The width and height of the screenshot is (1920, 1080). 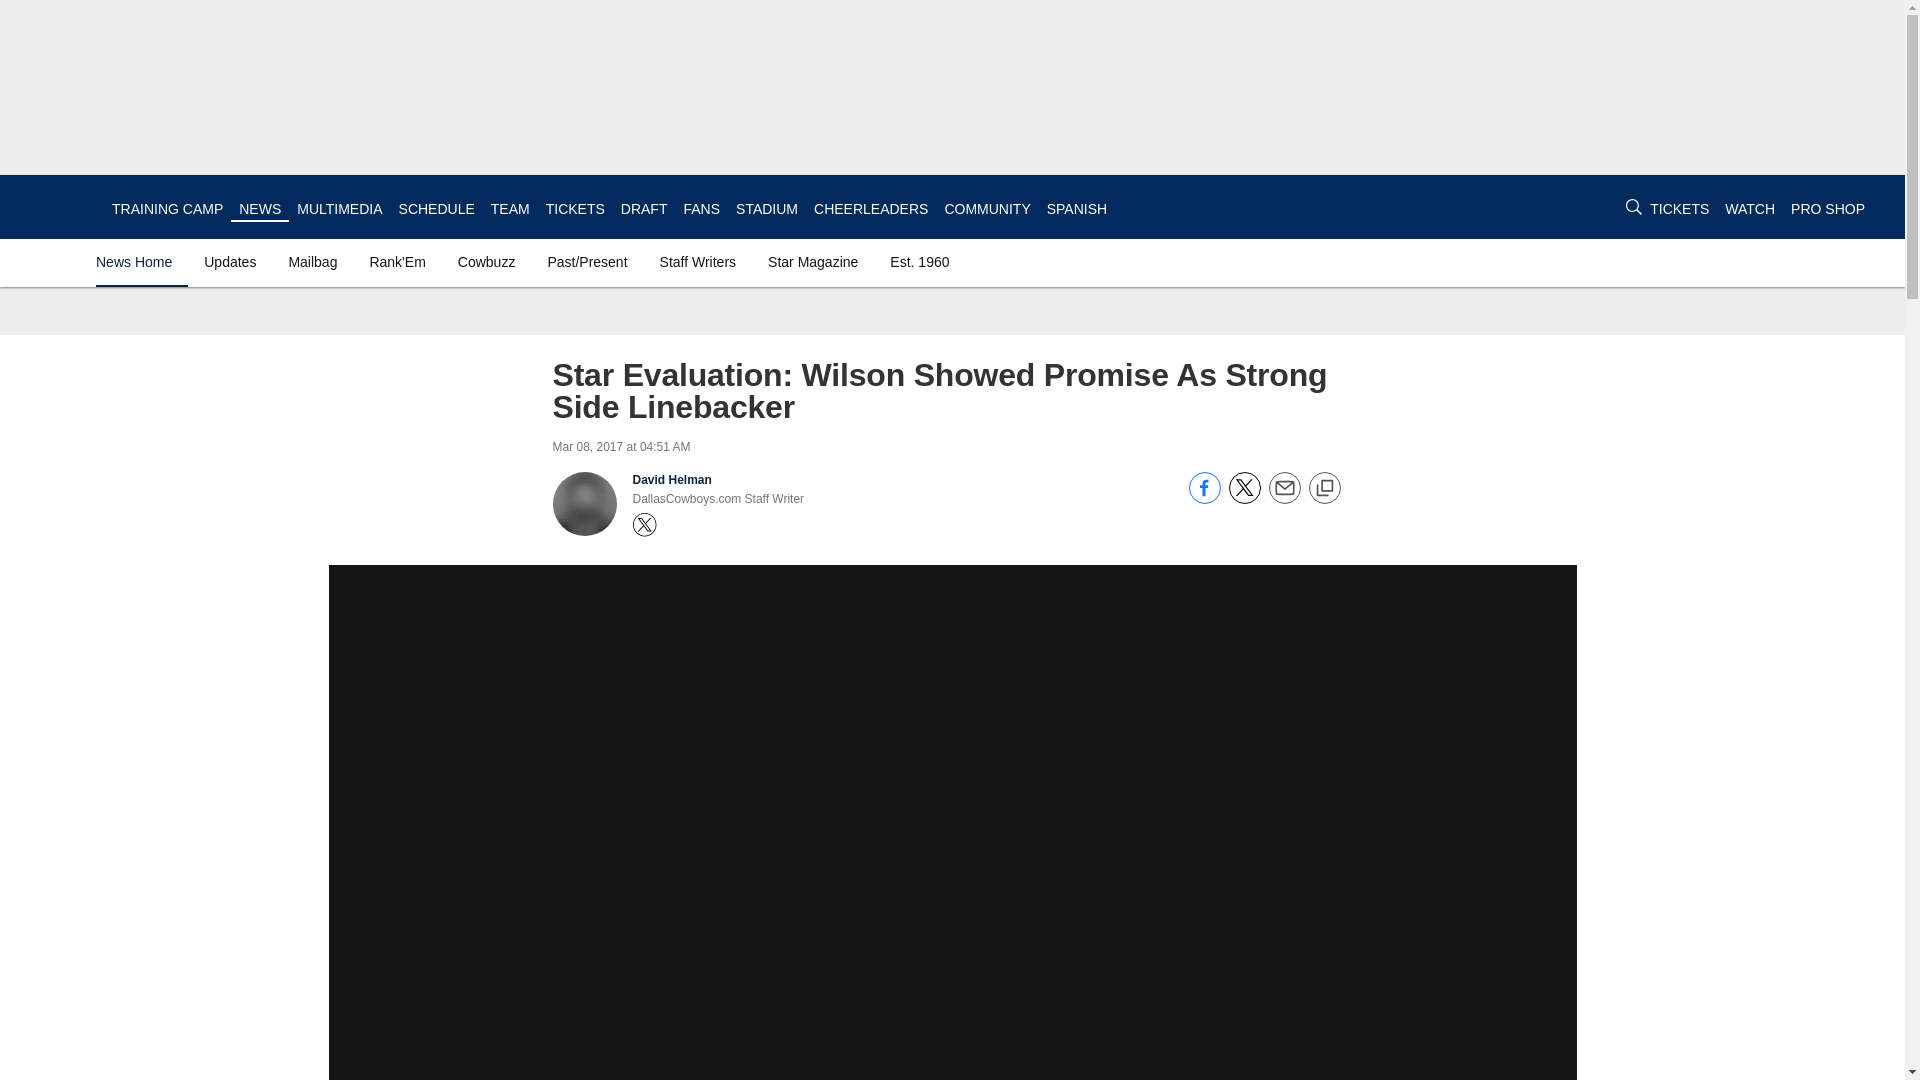 What do you see at coordinates (510, 208) in the screenshot?
I see `TEAM` at bounding box center [510, 208].